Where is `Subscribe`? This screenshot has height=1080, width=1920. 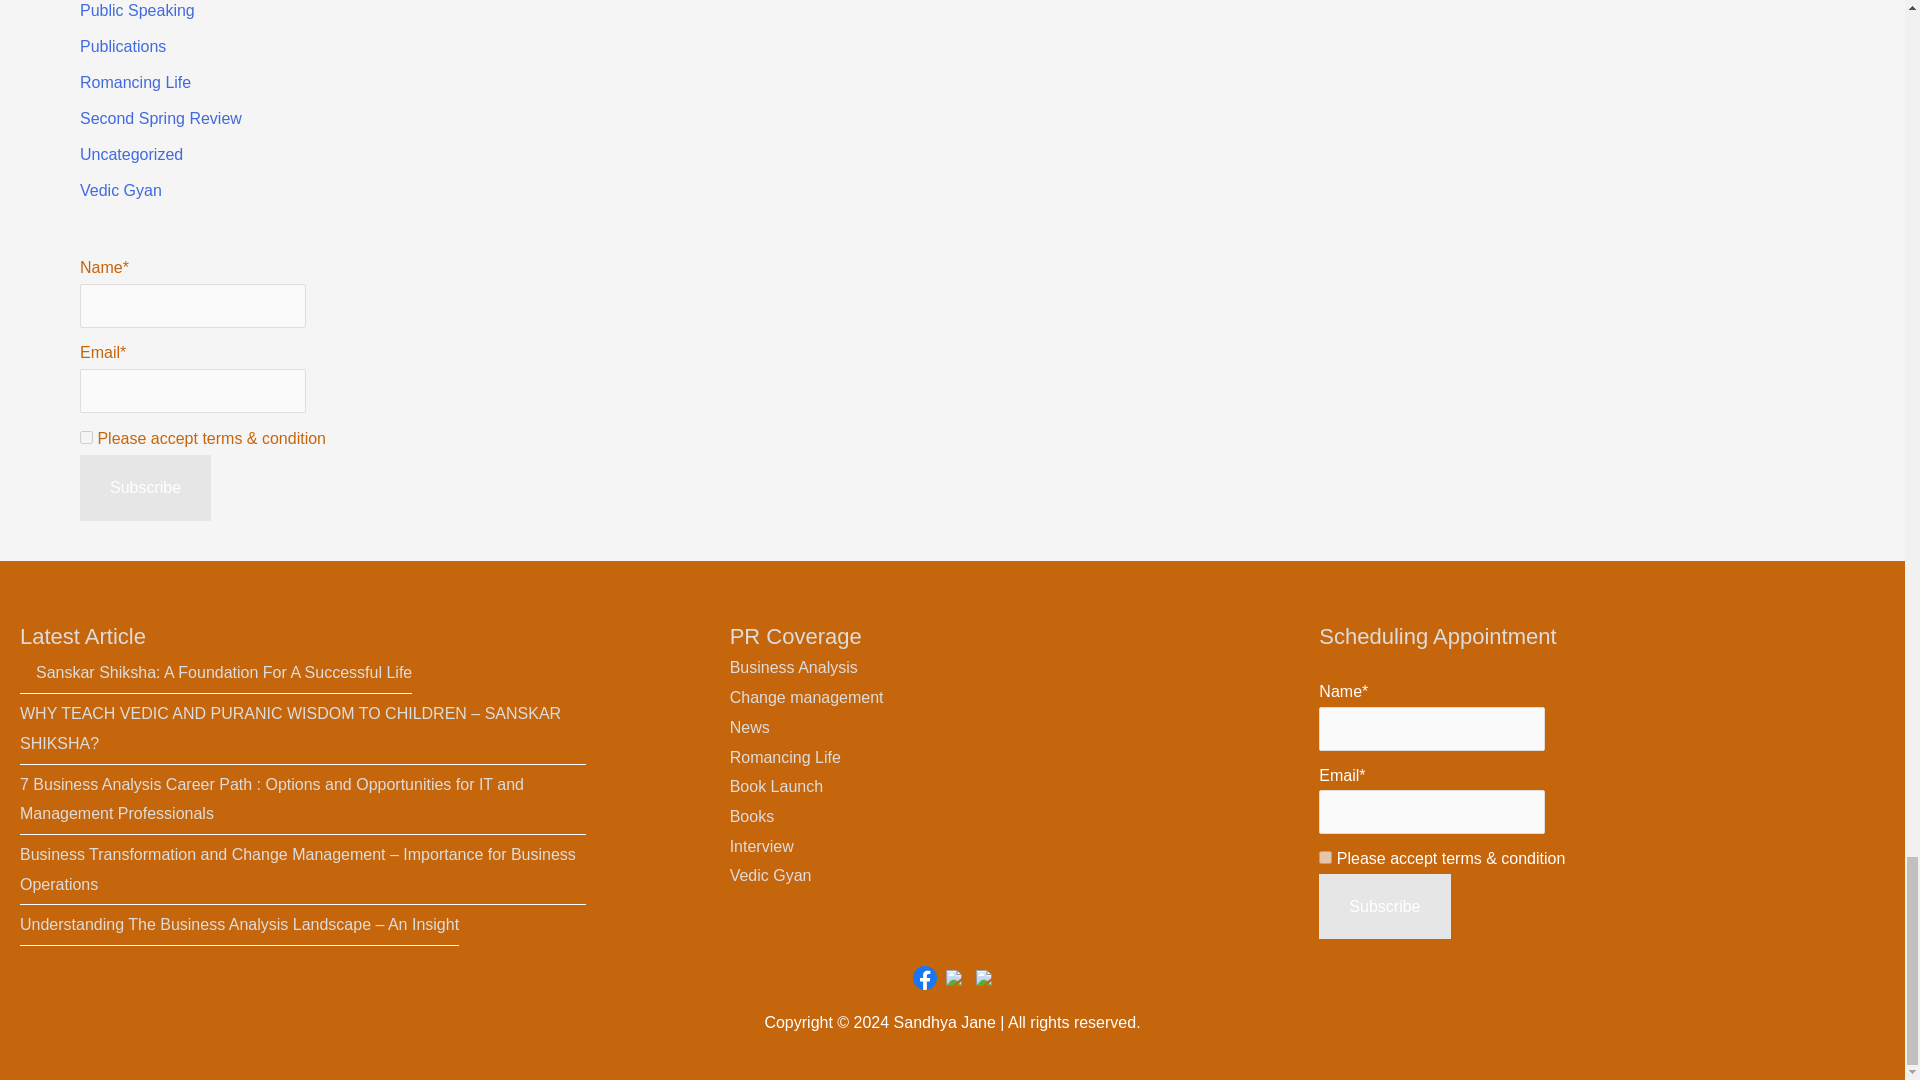
Subscribe is located at coordinates (146, 487).